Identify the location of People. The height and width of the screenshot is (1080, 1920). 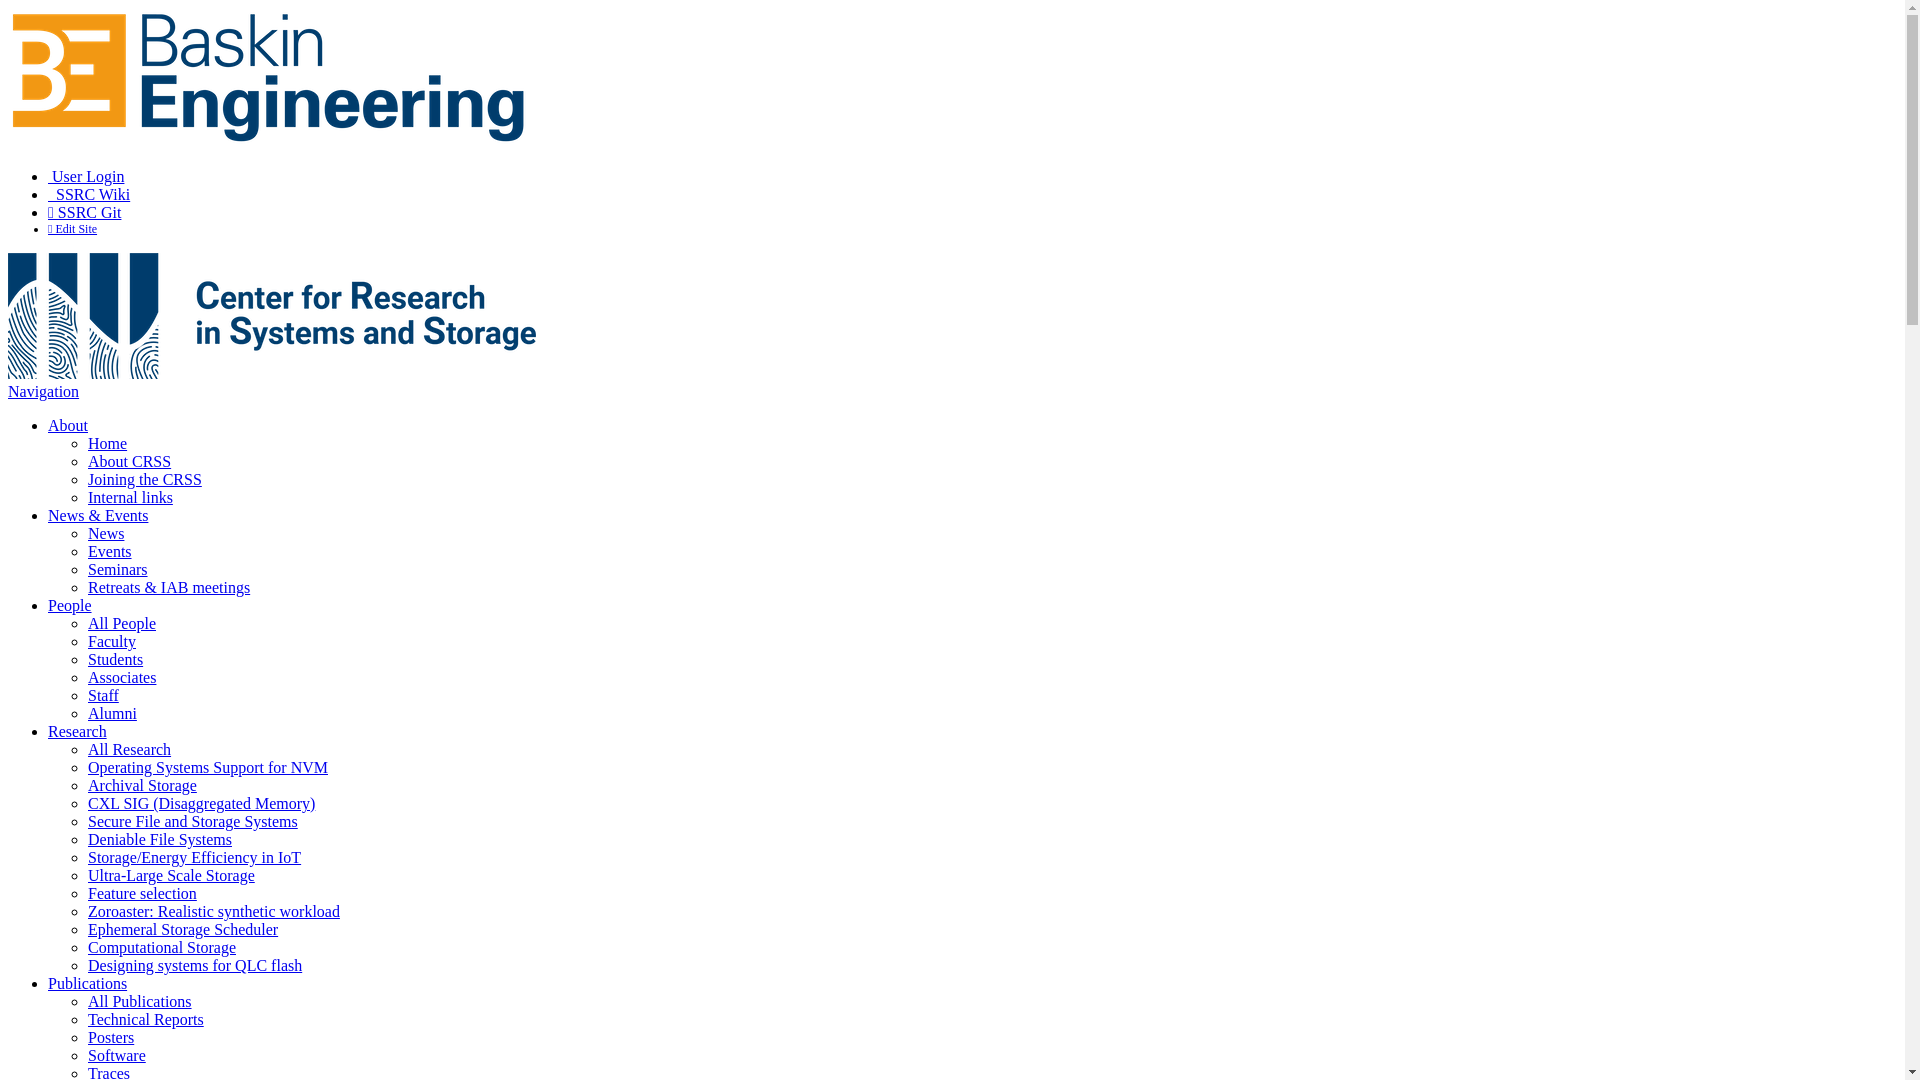
(70, 606).